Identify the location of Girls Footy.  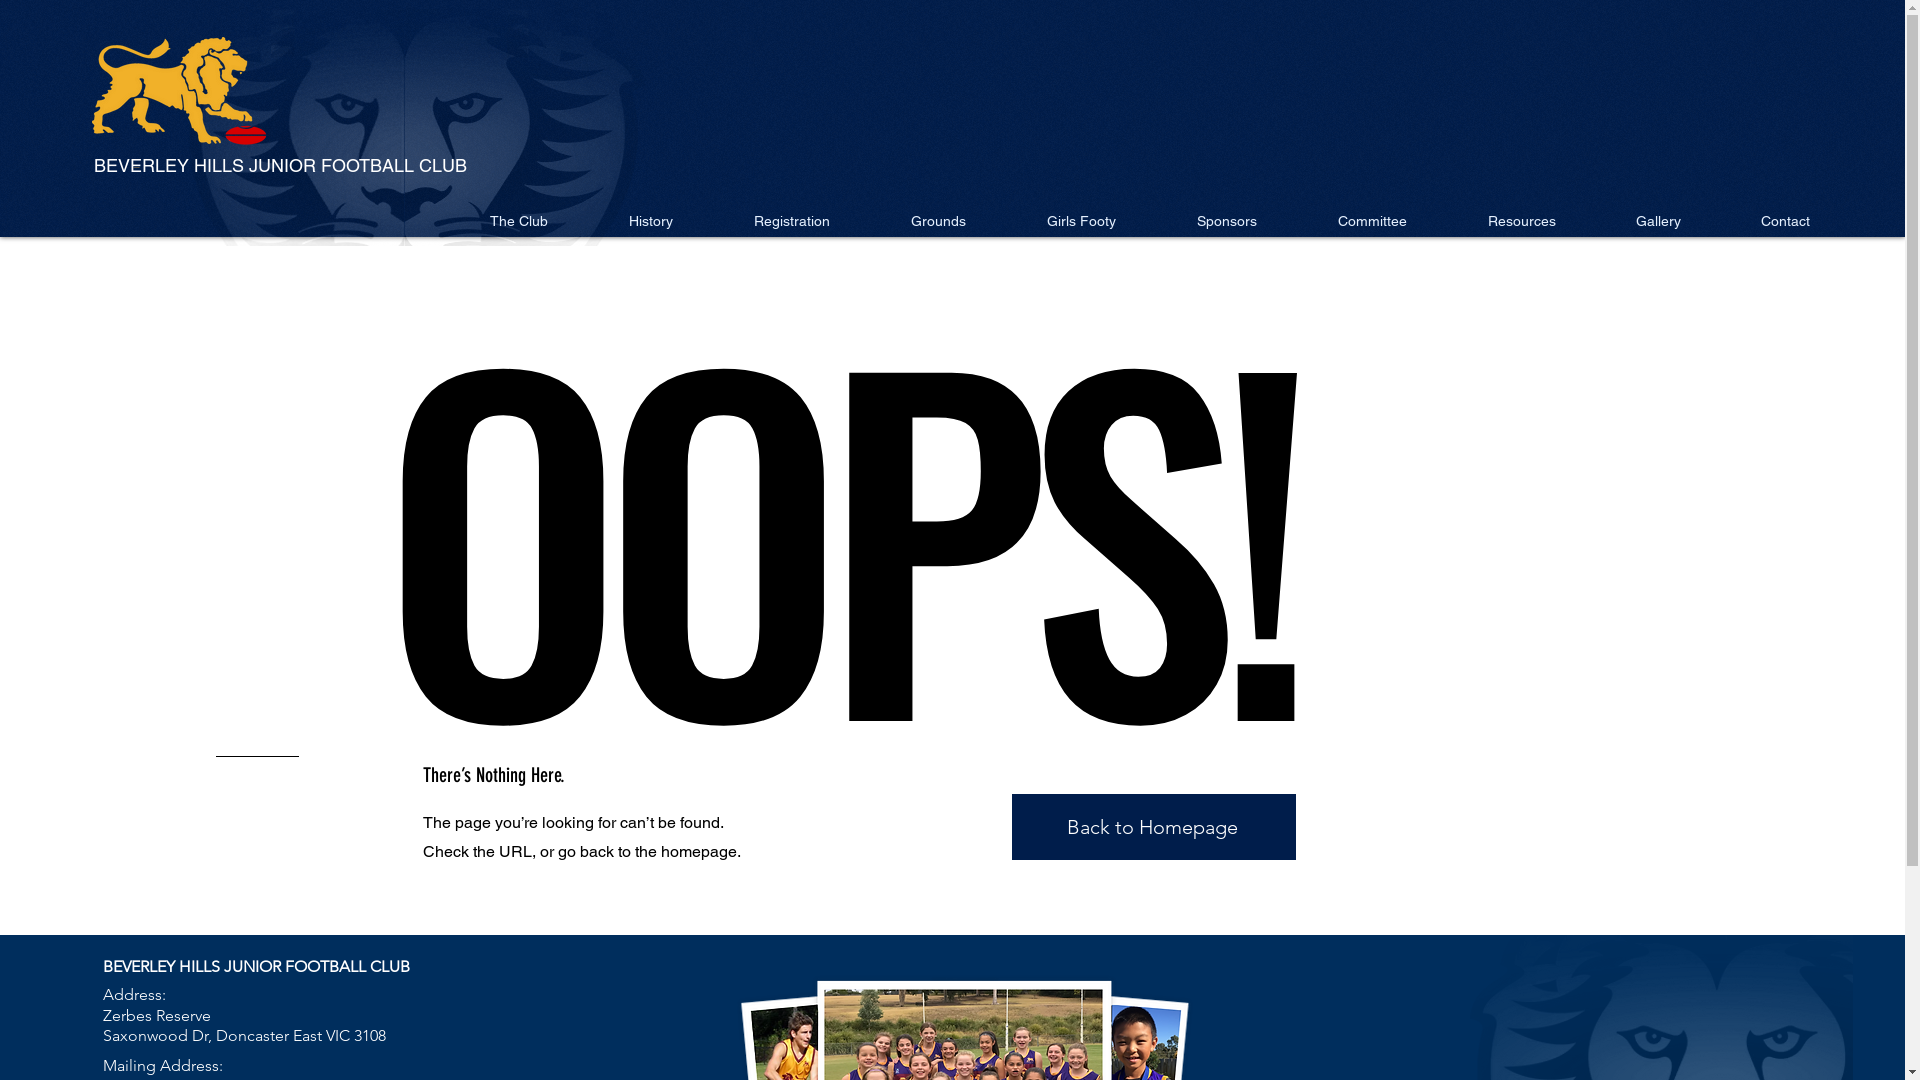
(1081, 221).